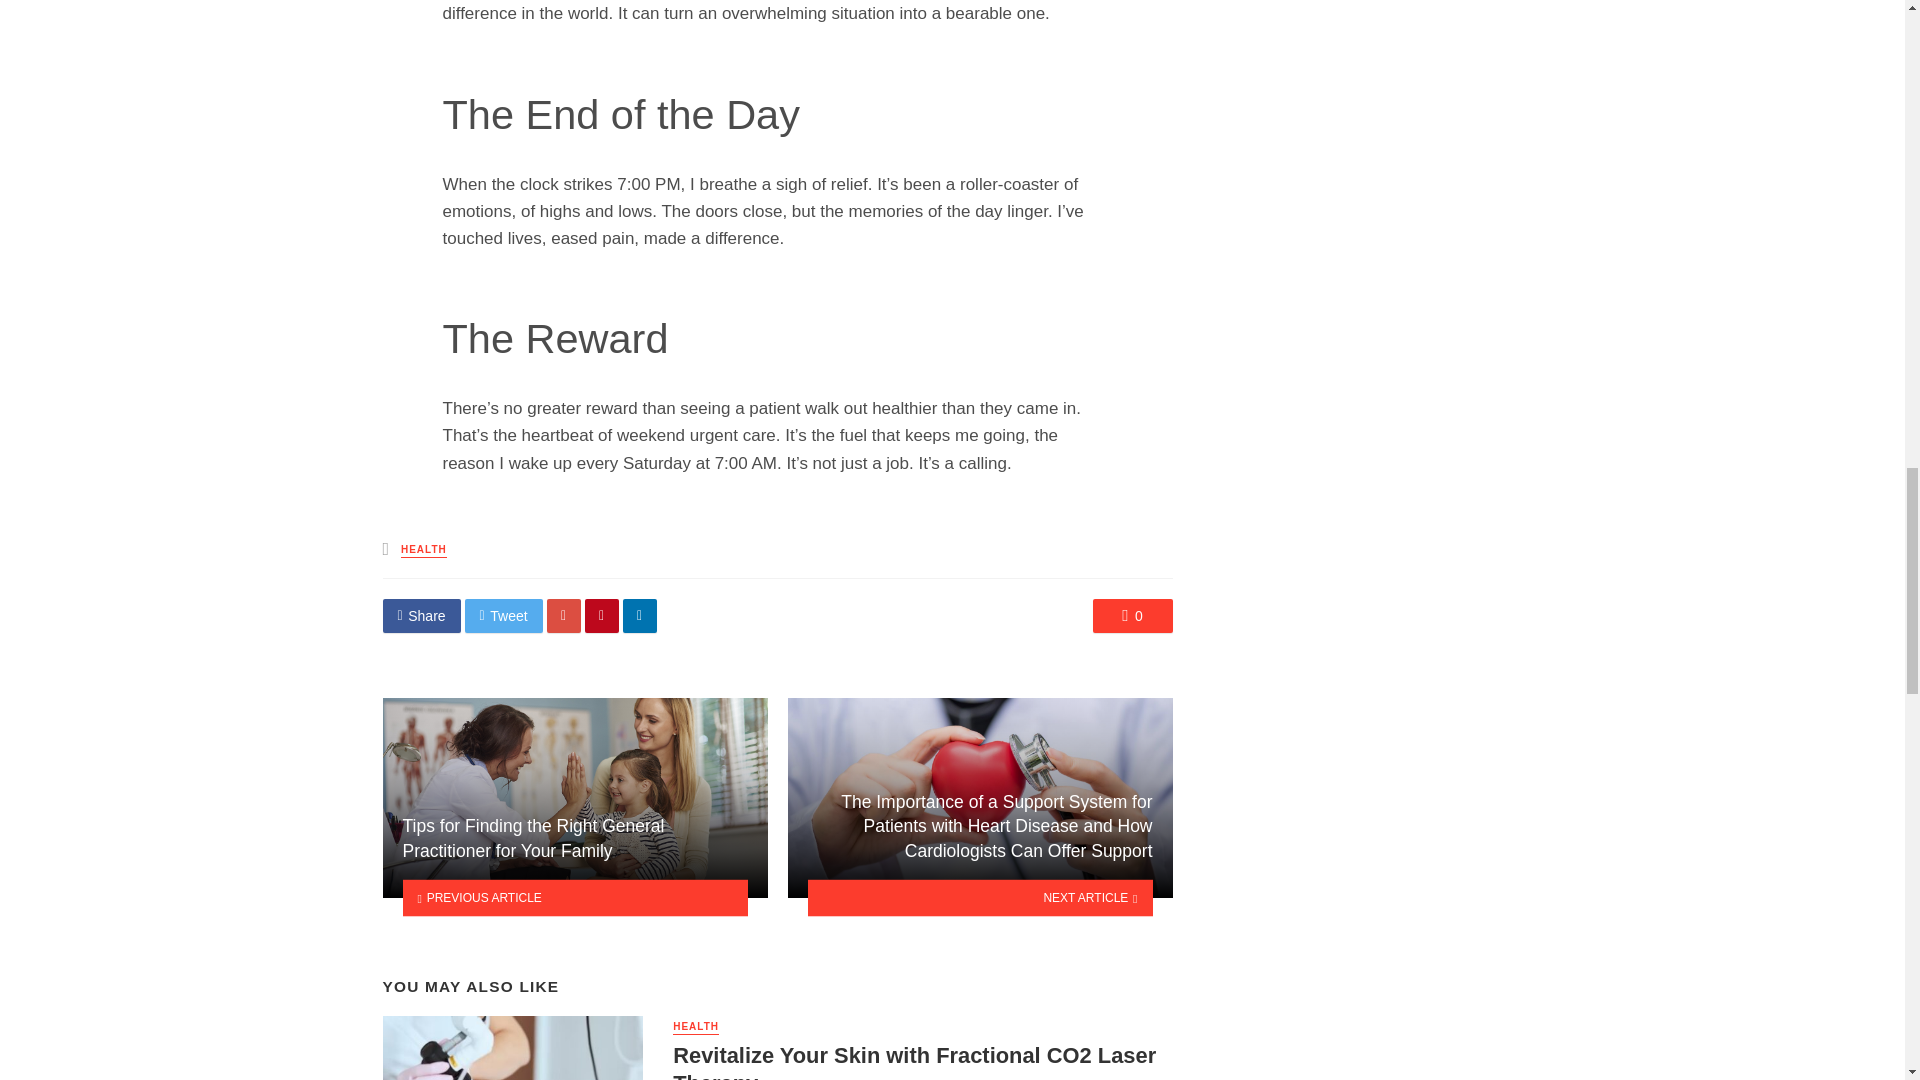 The width and height of the screenshot is (1920, 1080). Describe the element at coordinates (1132, 616) in the screenshot. I see `0` at that location.